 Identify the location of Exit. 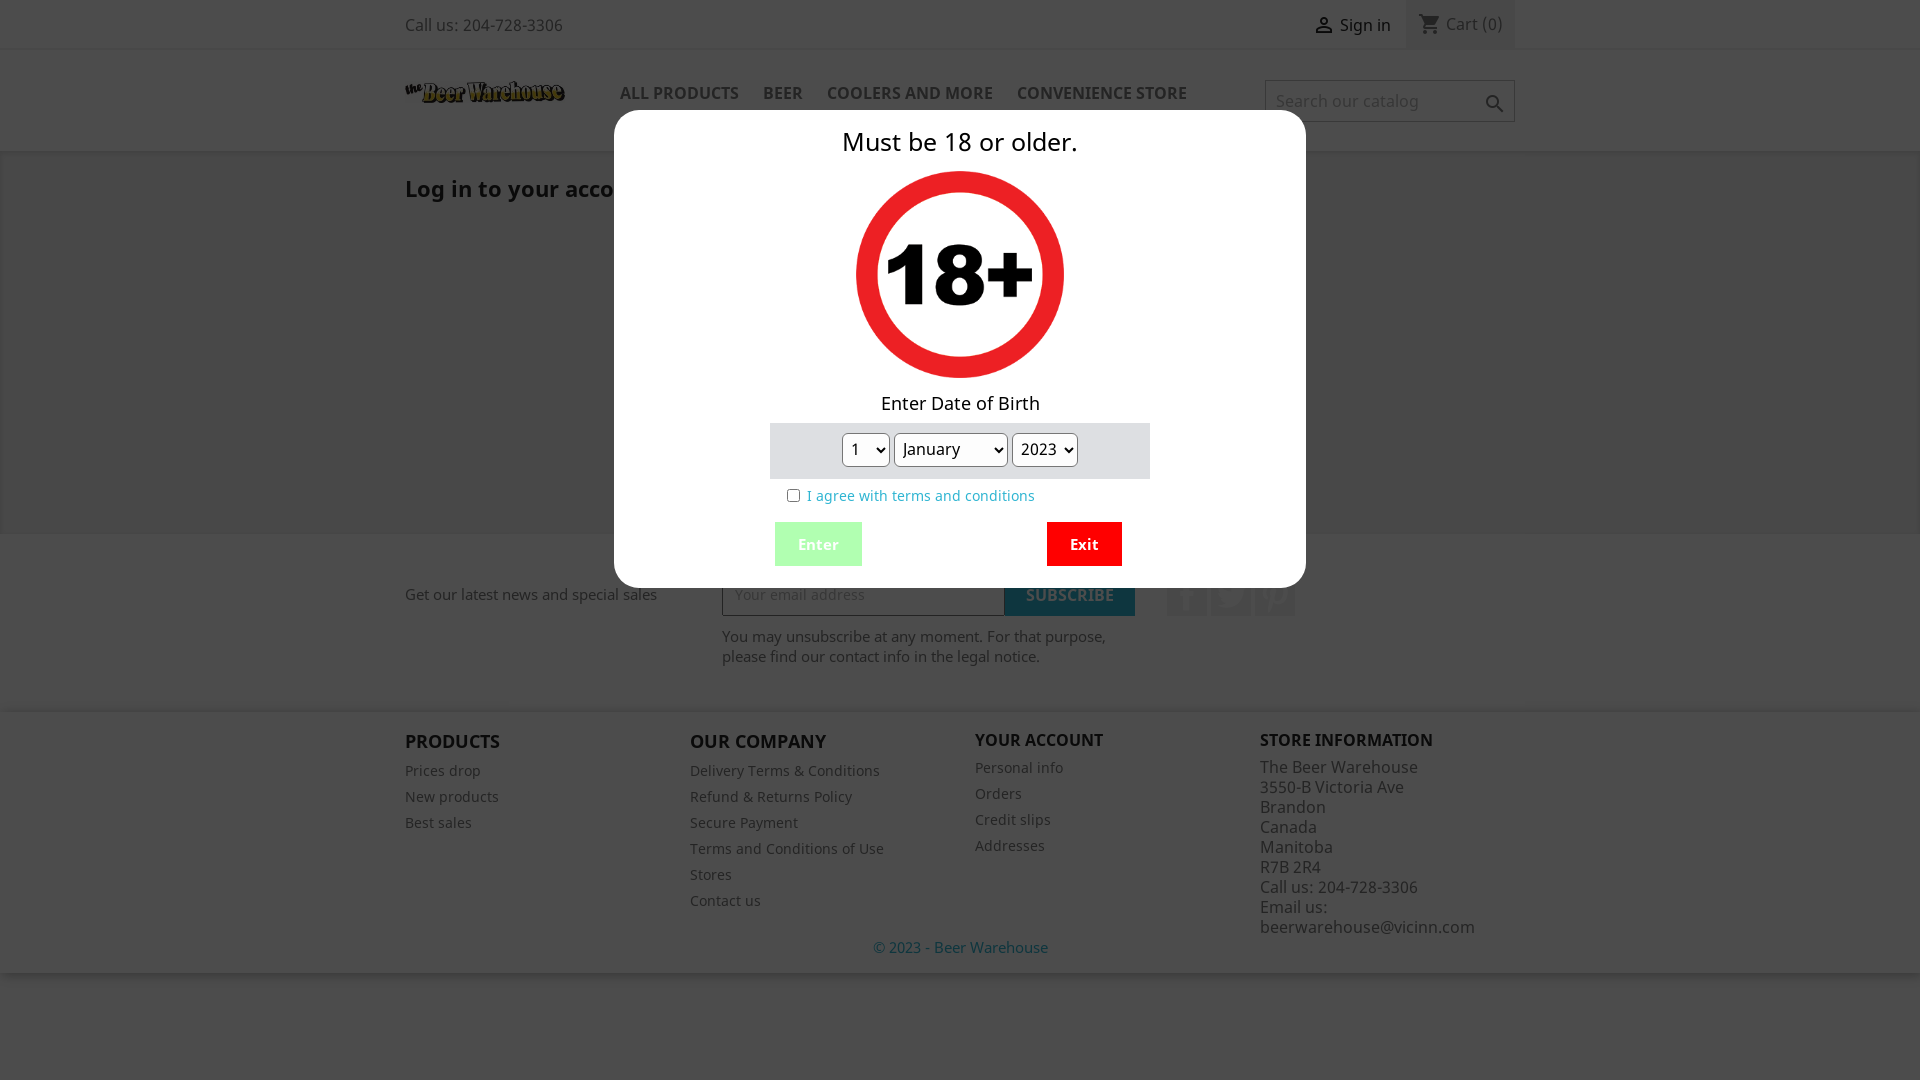
(1084, 544).